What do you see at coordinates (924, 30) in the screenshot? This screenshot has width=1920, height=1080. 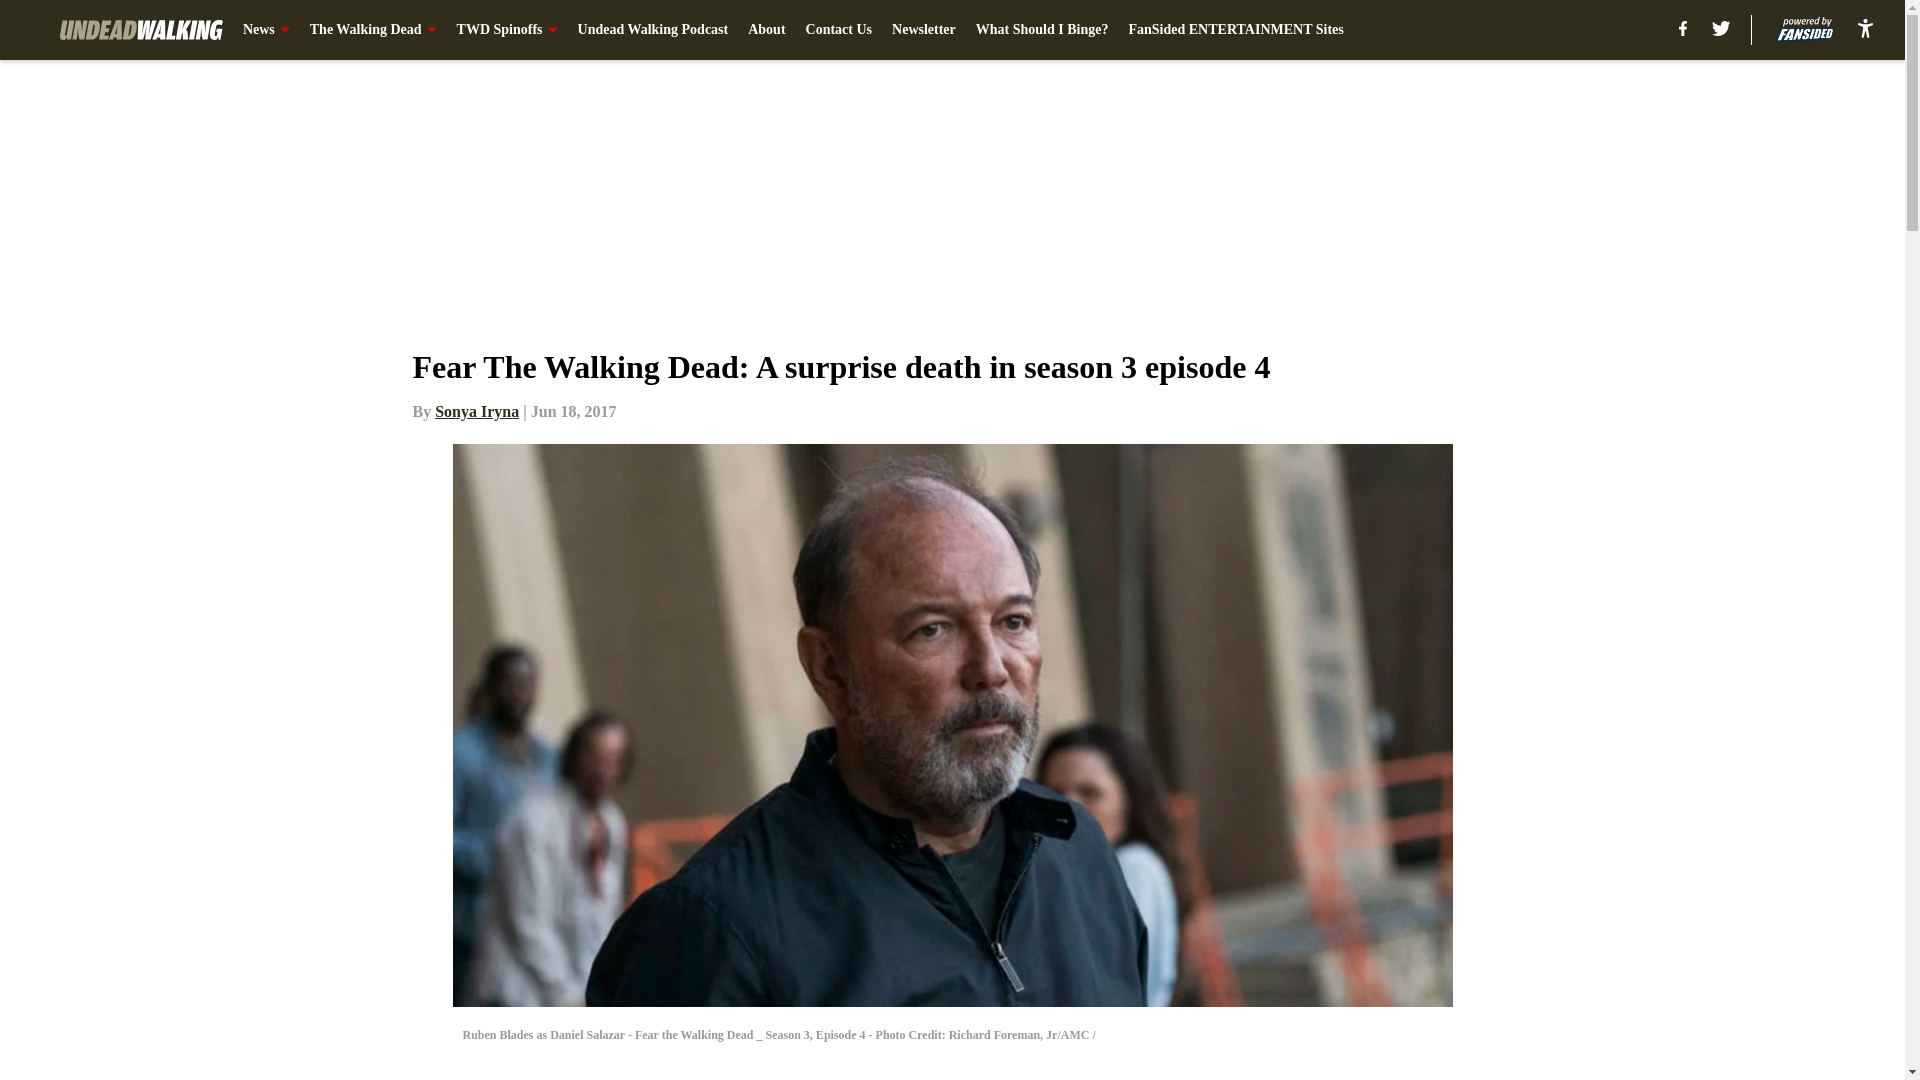 I see `Newsletter` at bounding box center [924, 30].